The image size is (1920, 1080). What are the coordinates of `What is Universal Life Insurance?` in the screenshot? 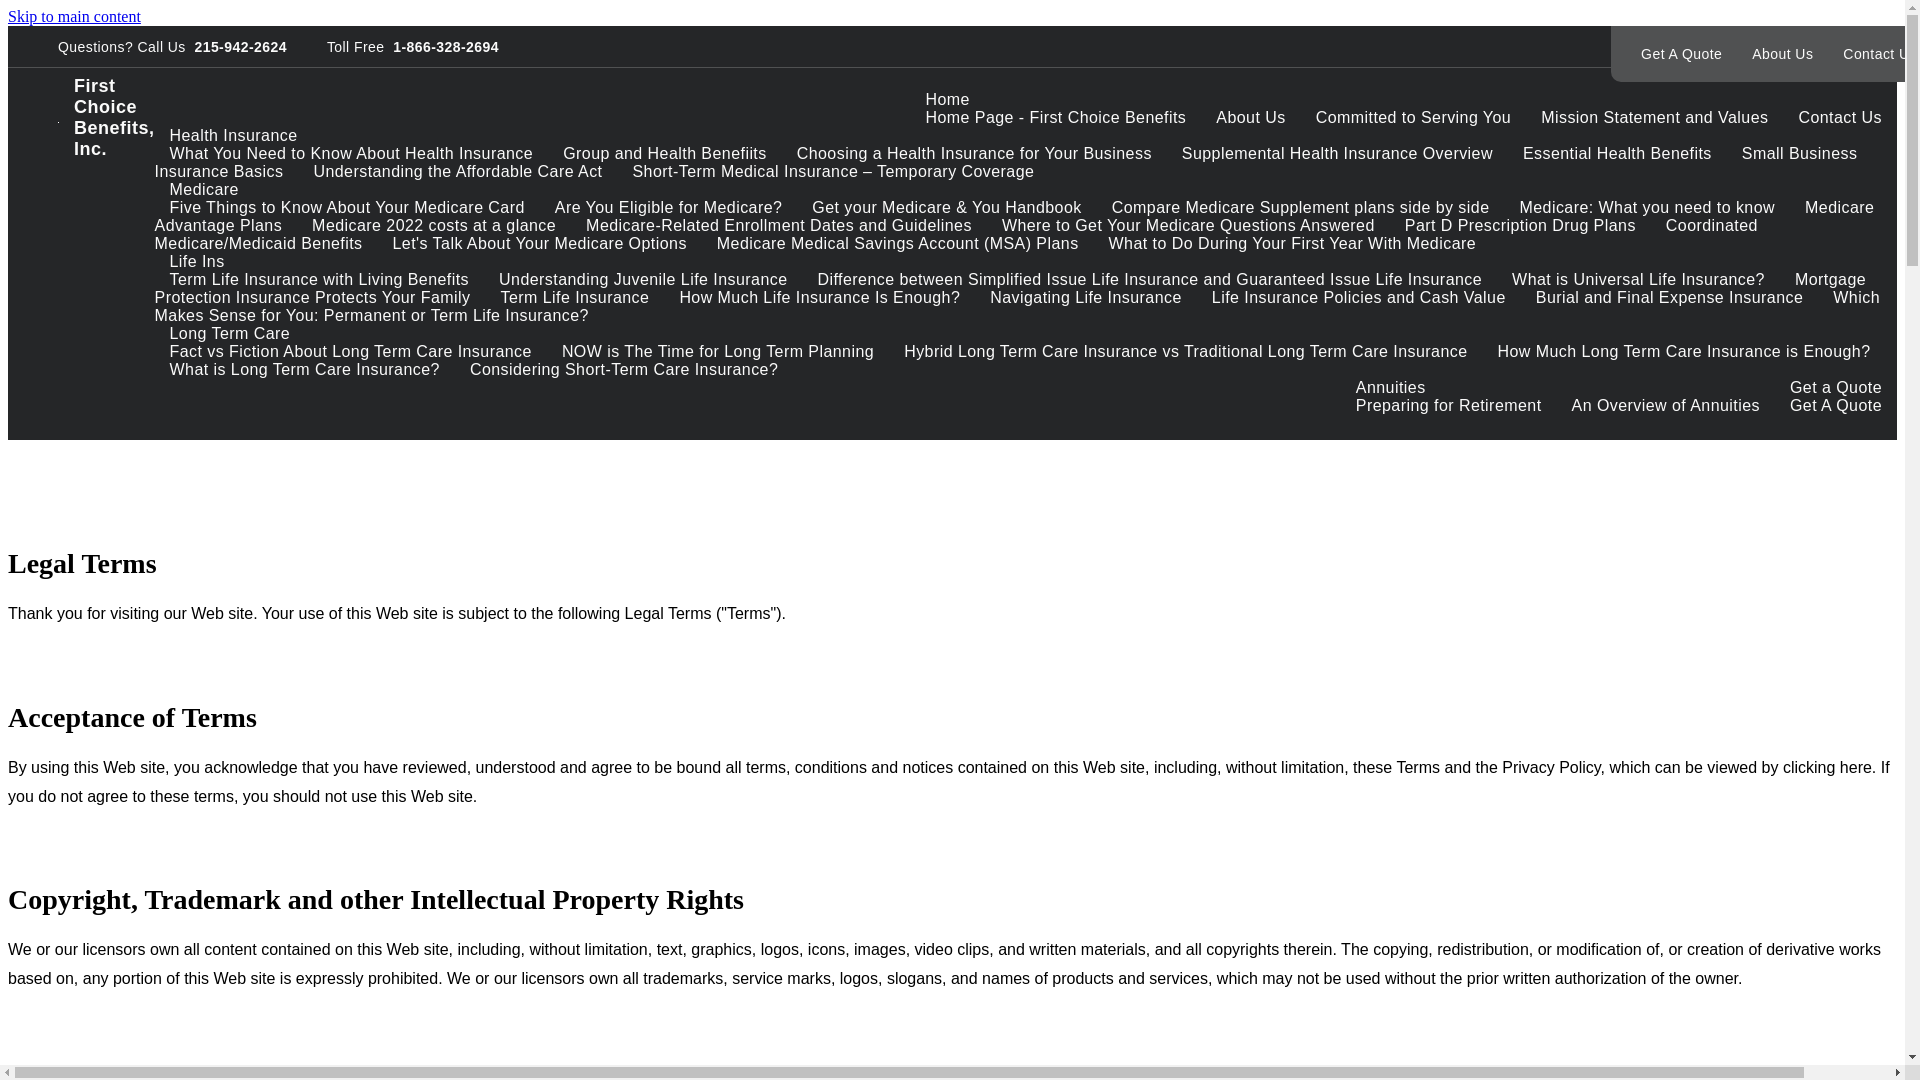 It's located at (1638, 280).